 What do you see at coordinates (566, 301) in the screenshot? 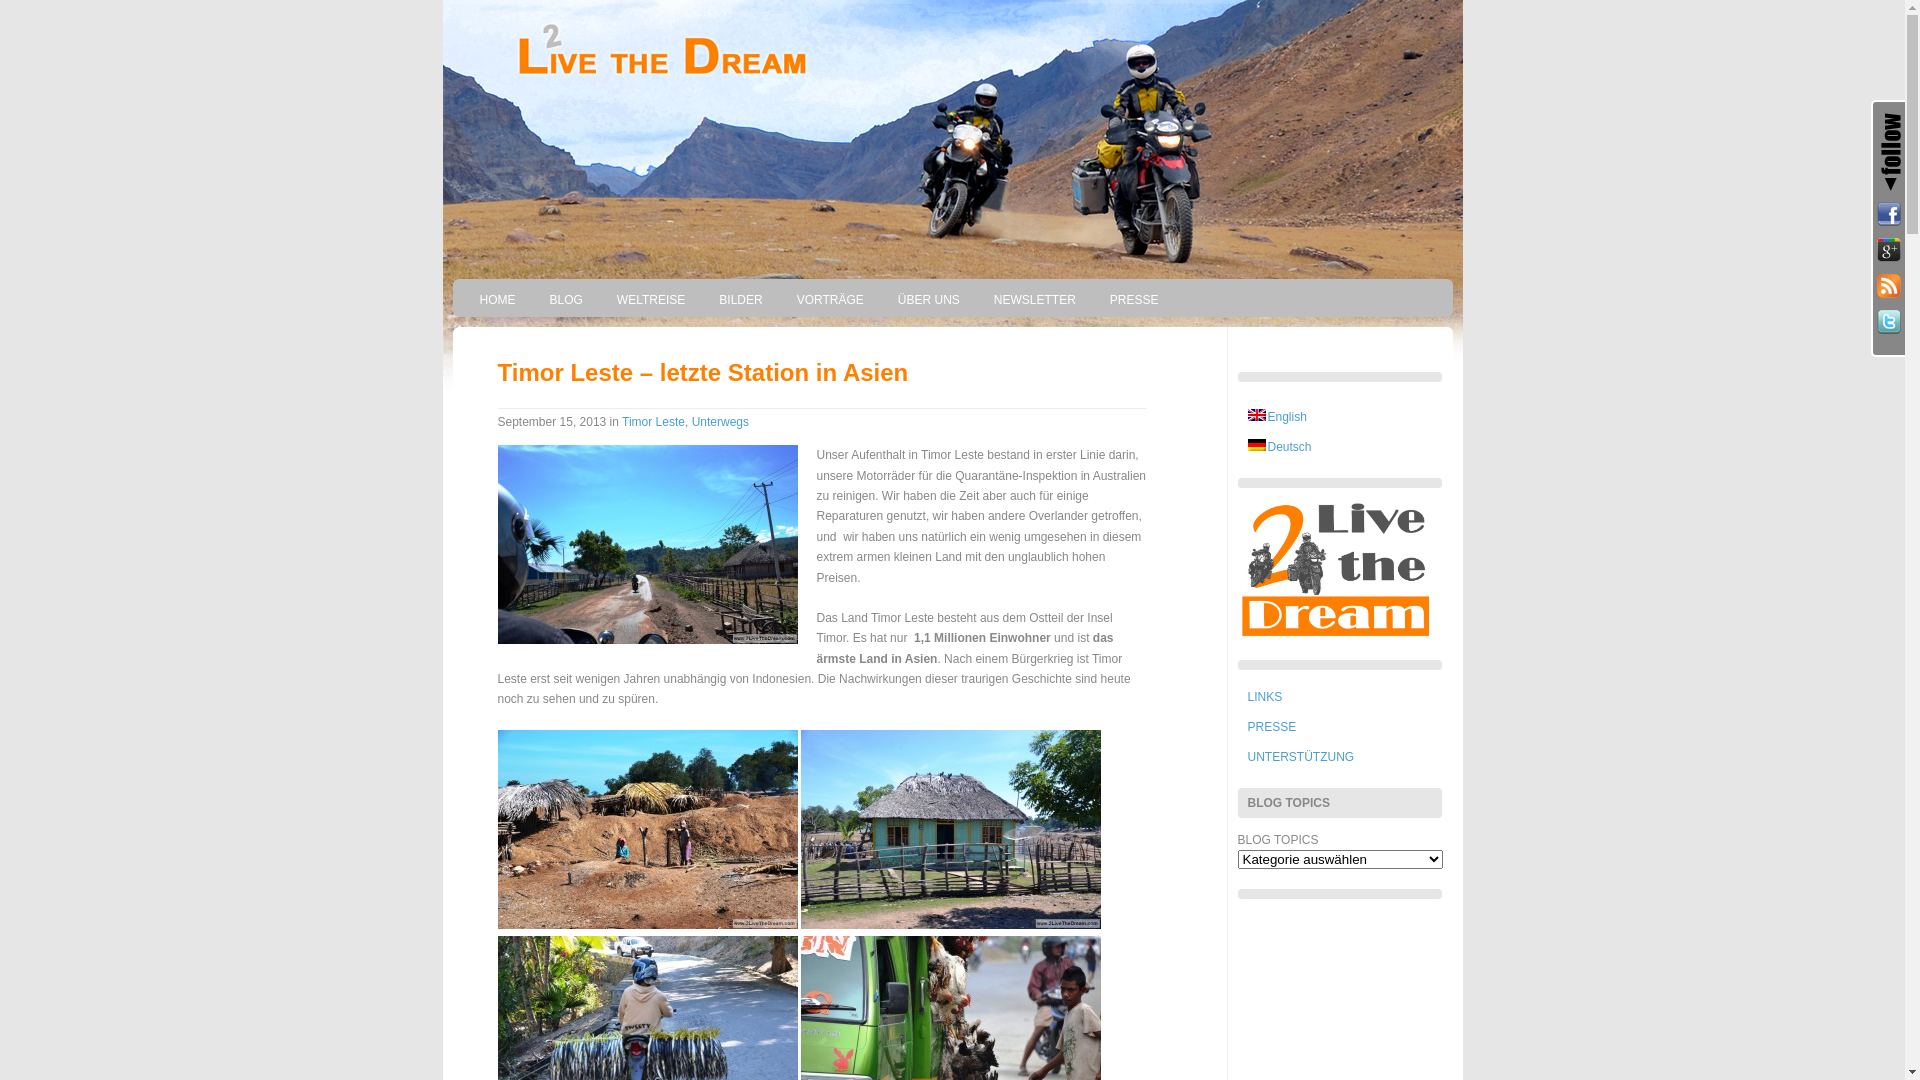
I see `BLOG` at bounding box center [566, 301].